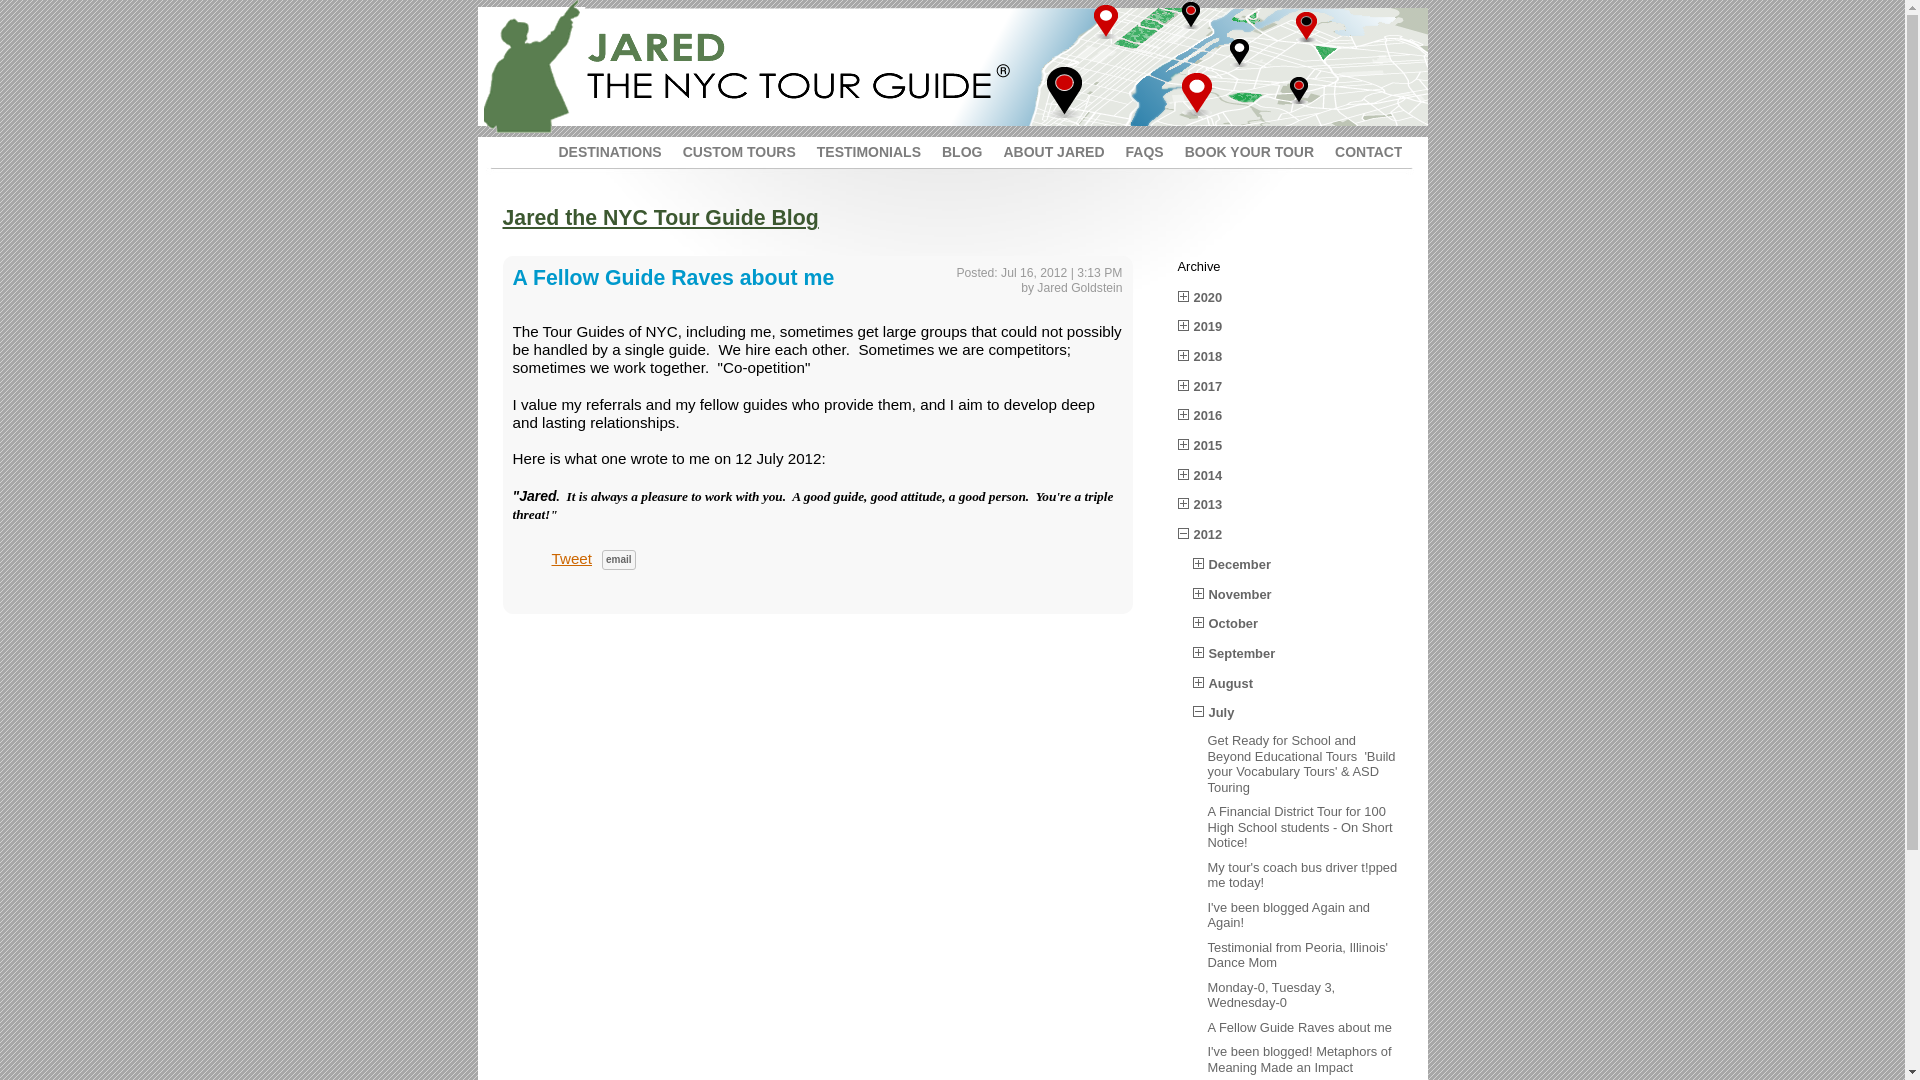 The width and height of the screenshot is (1920, 1080). I want to click on email, so click(618, 560).